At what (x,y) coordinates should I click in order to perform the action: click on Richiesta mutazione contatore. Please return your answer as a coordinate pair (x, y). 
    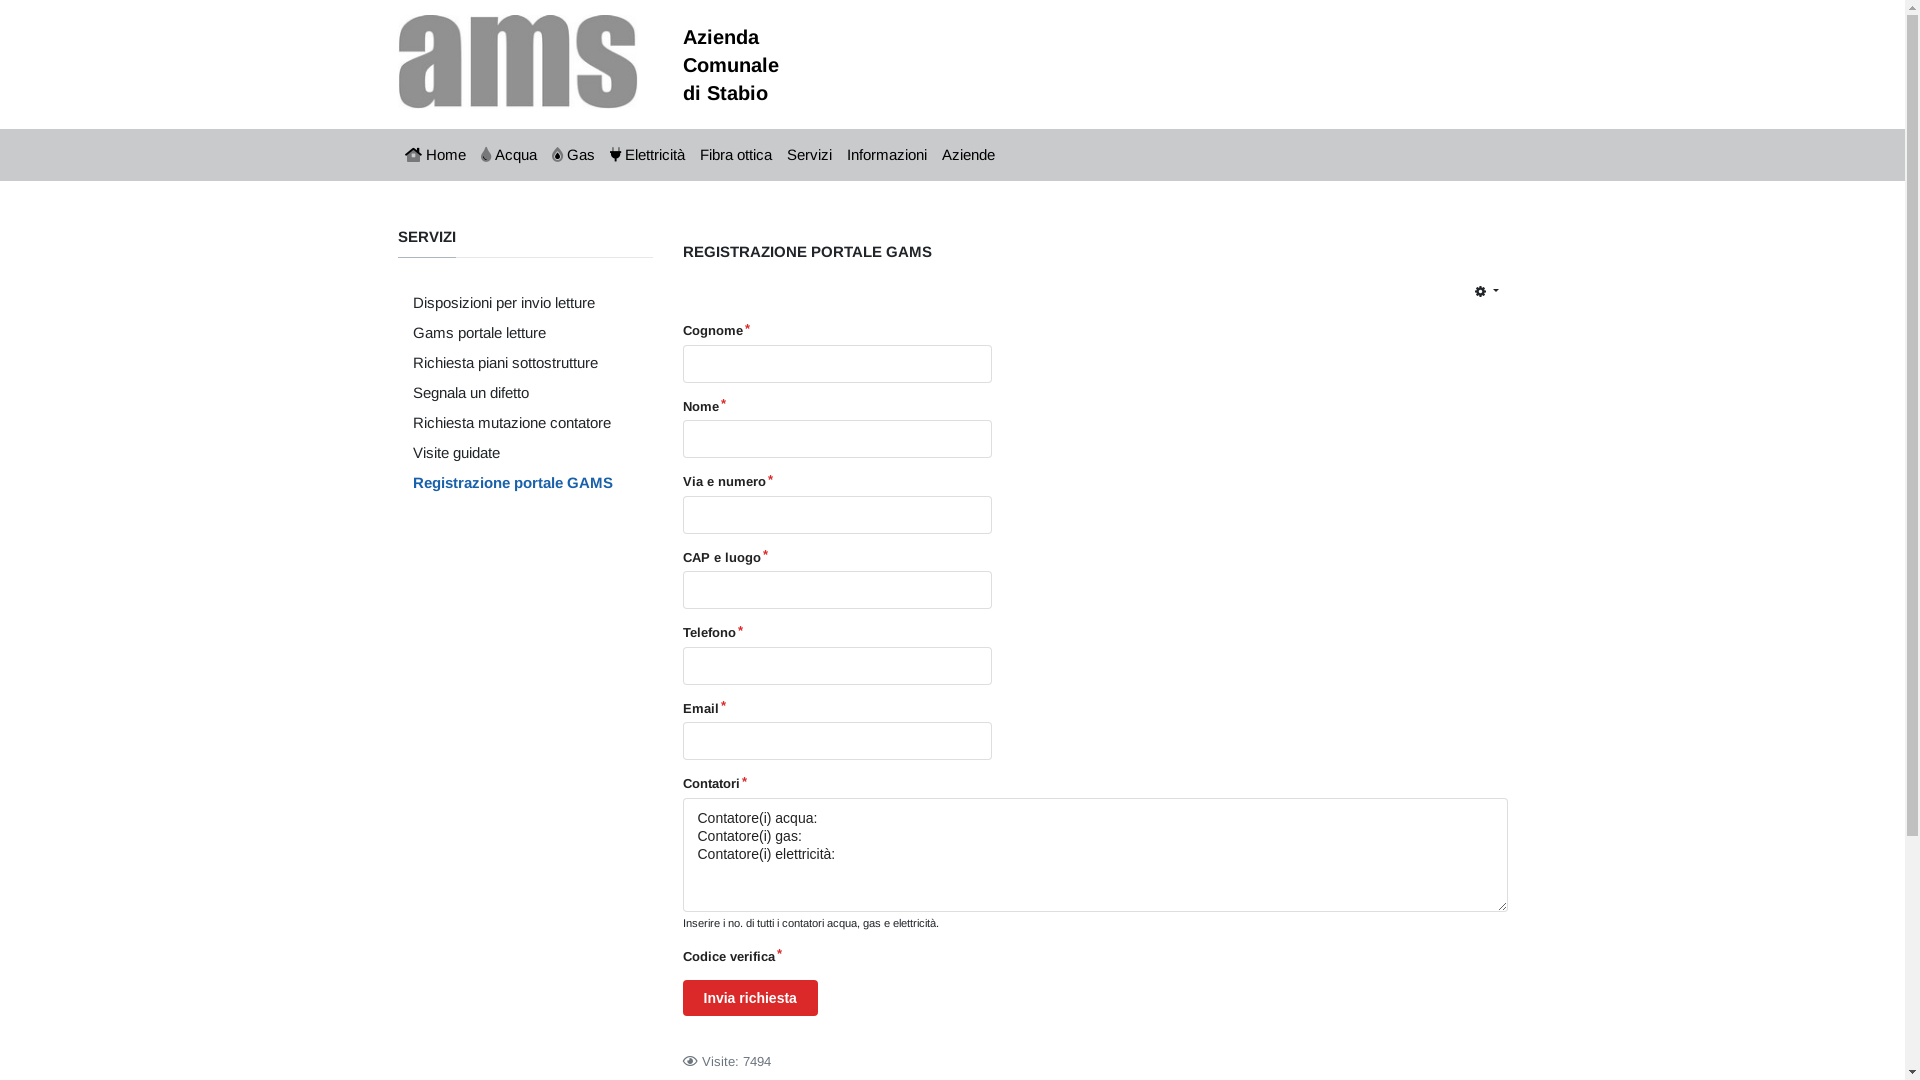
    Looking at the image, I should click on (512, 423).